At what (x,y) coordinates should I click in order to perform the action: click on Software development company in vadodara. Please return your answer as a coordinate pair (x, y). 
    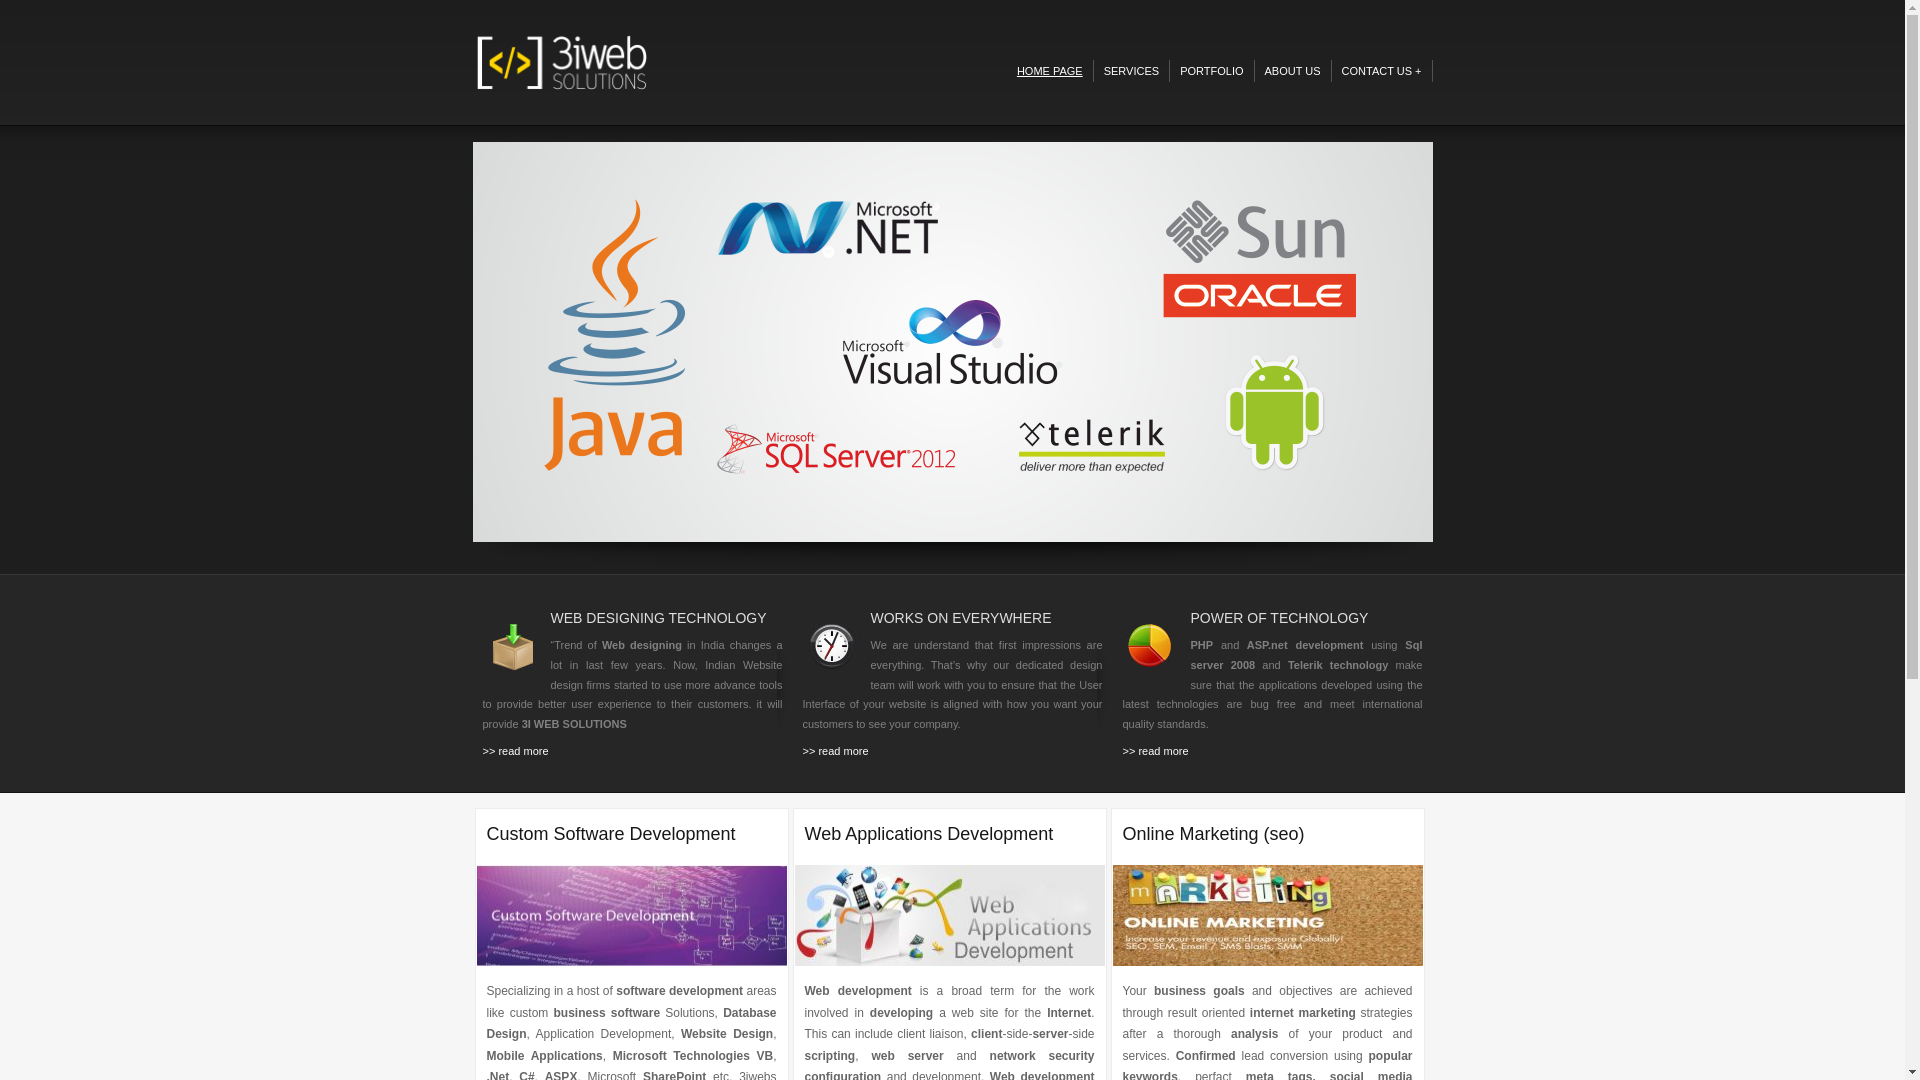
    Looking at the image, I should click on (631, 916).